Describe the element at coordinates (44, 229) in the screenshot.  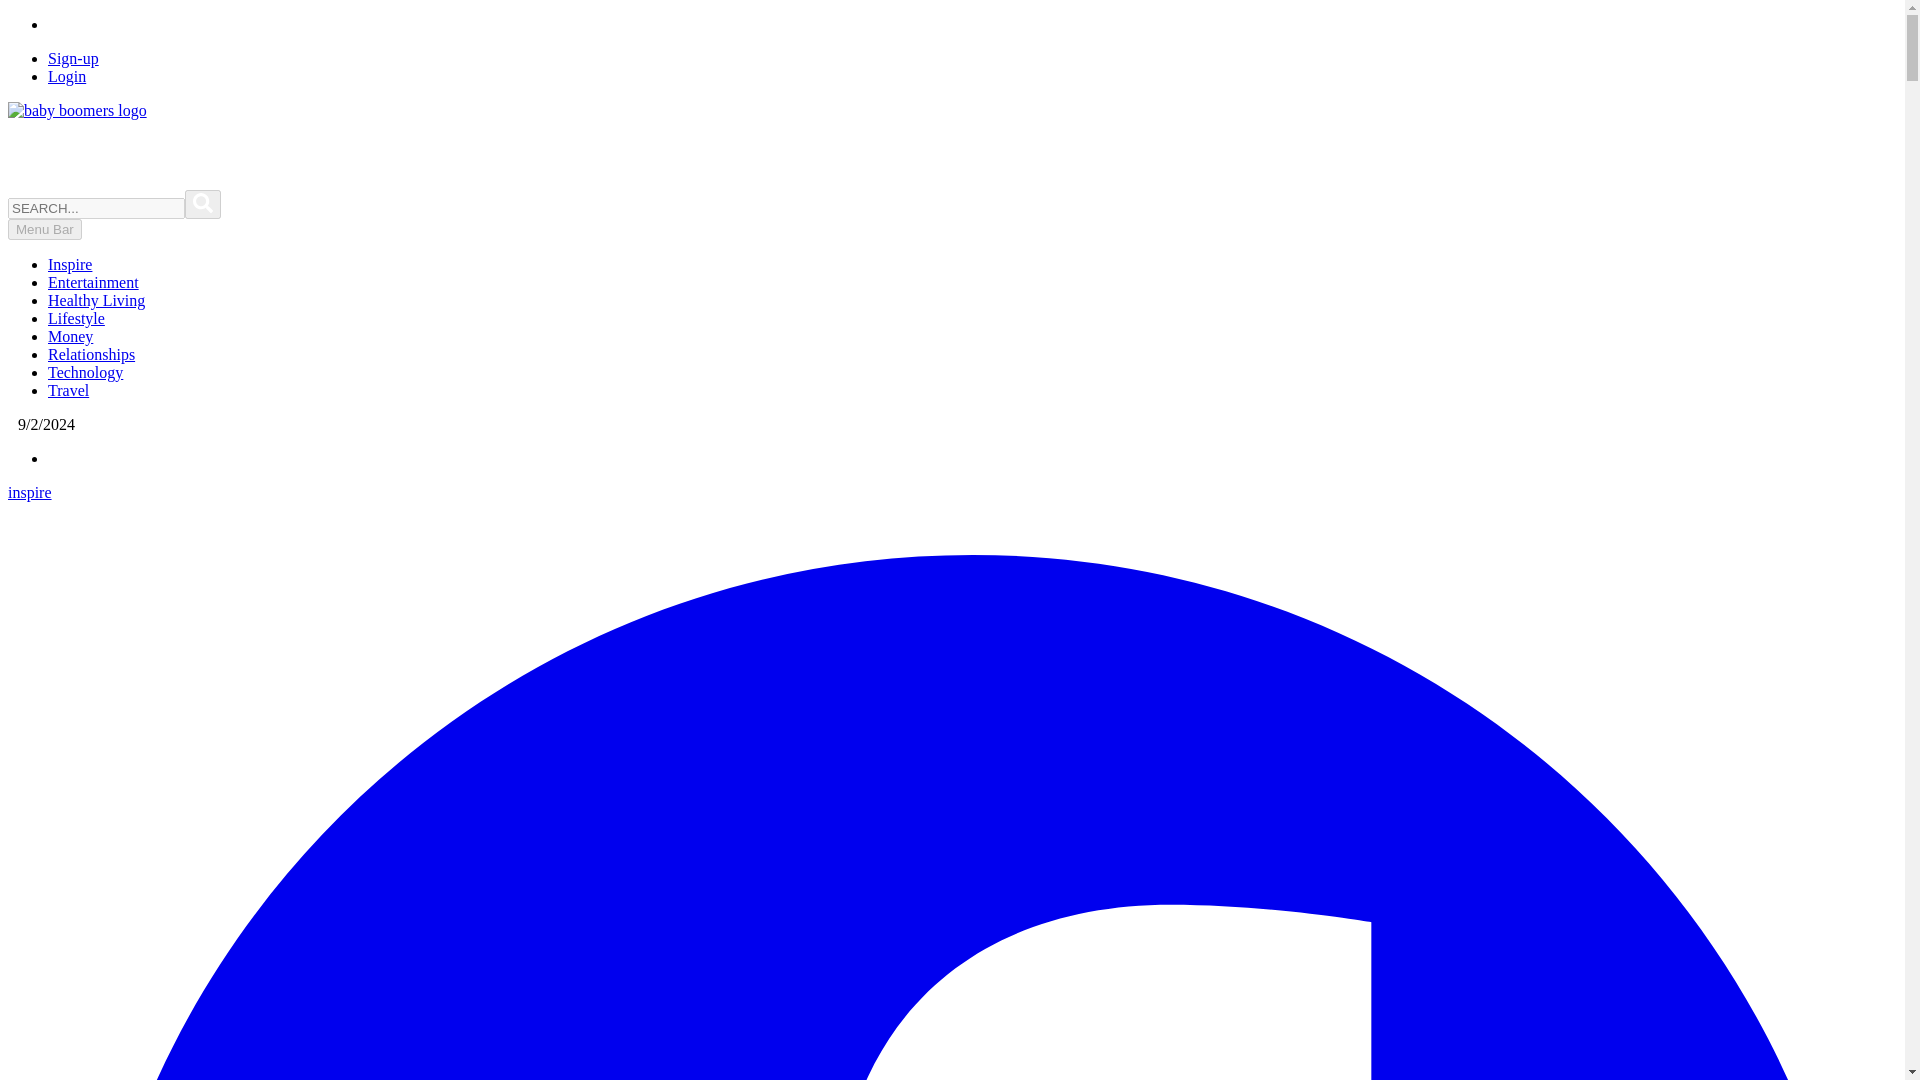
I see `Menu Bar` at that location.